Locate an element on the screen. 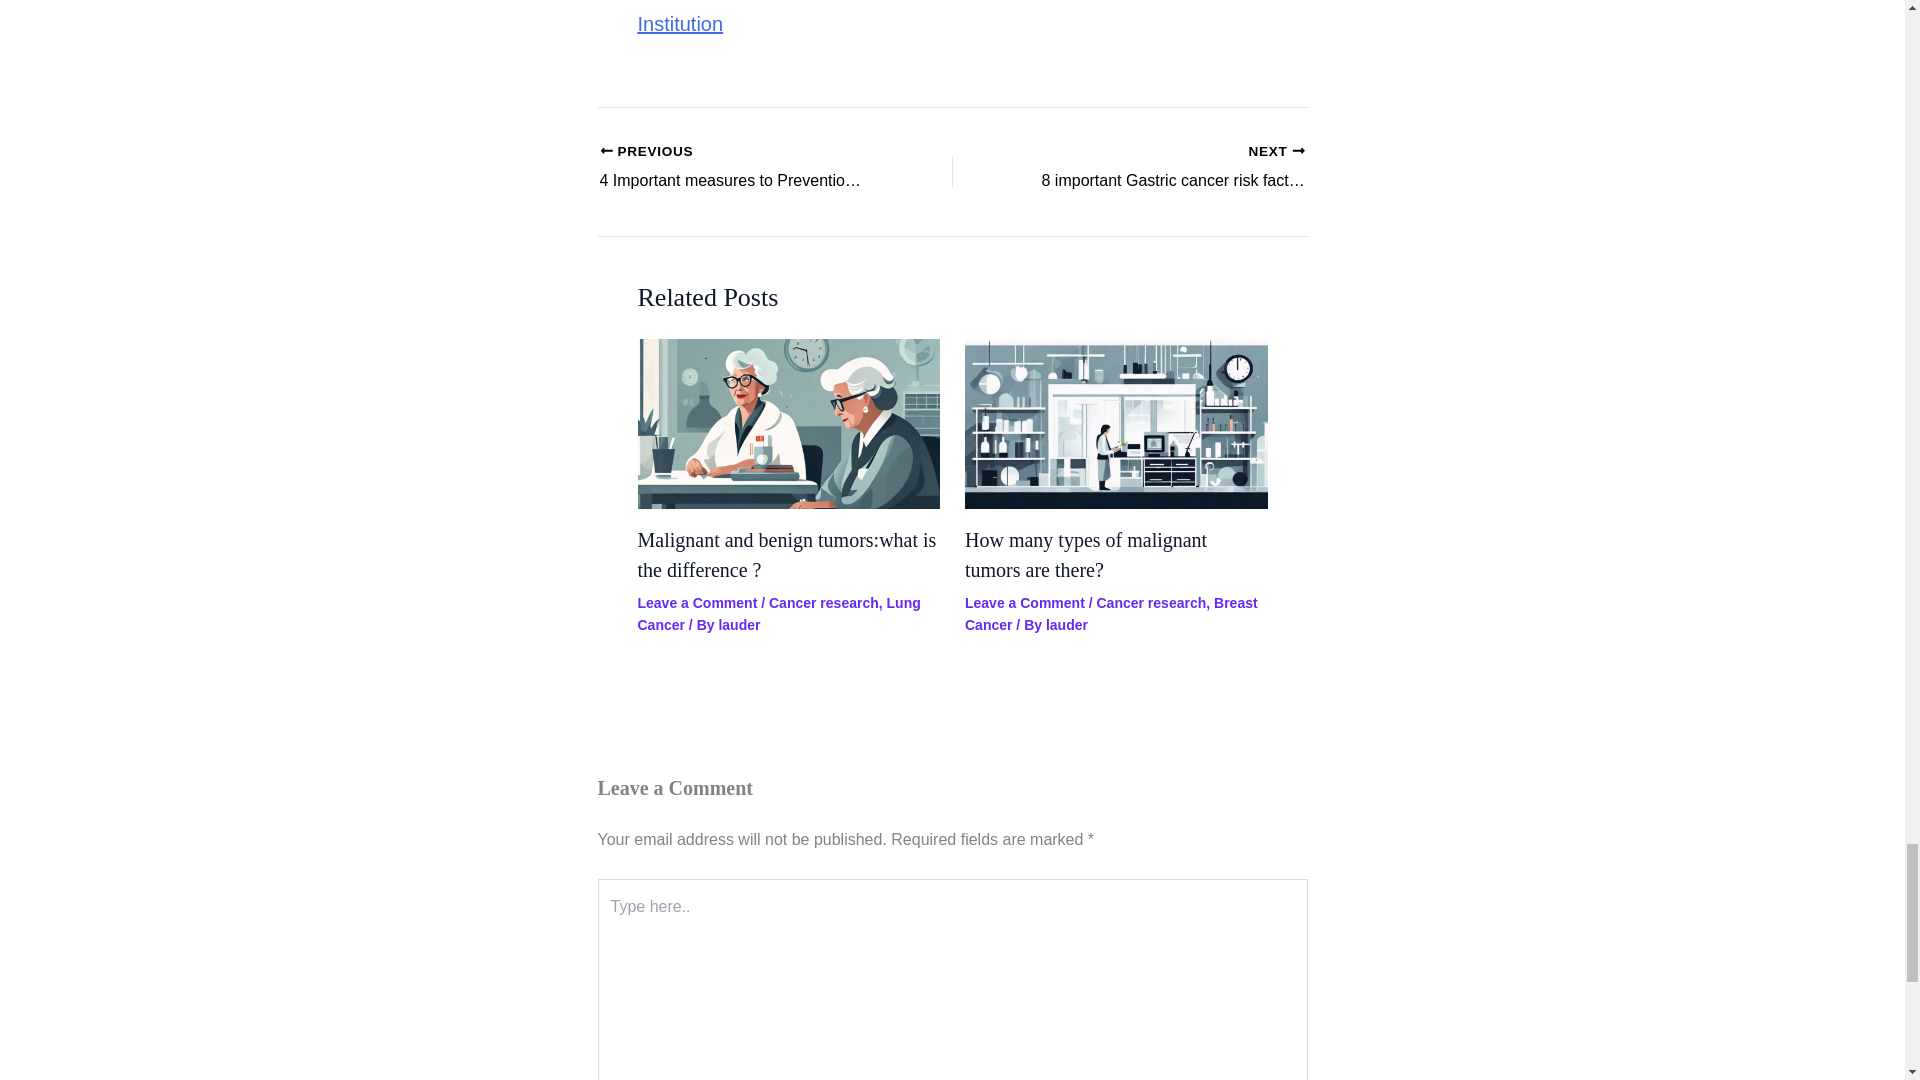 The width and height of the screenshot is (1920, 1080). View all posts by lauder is located at coordinates (739, 624).